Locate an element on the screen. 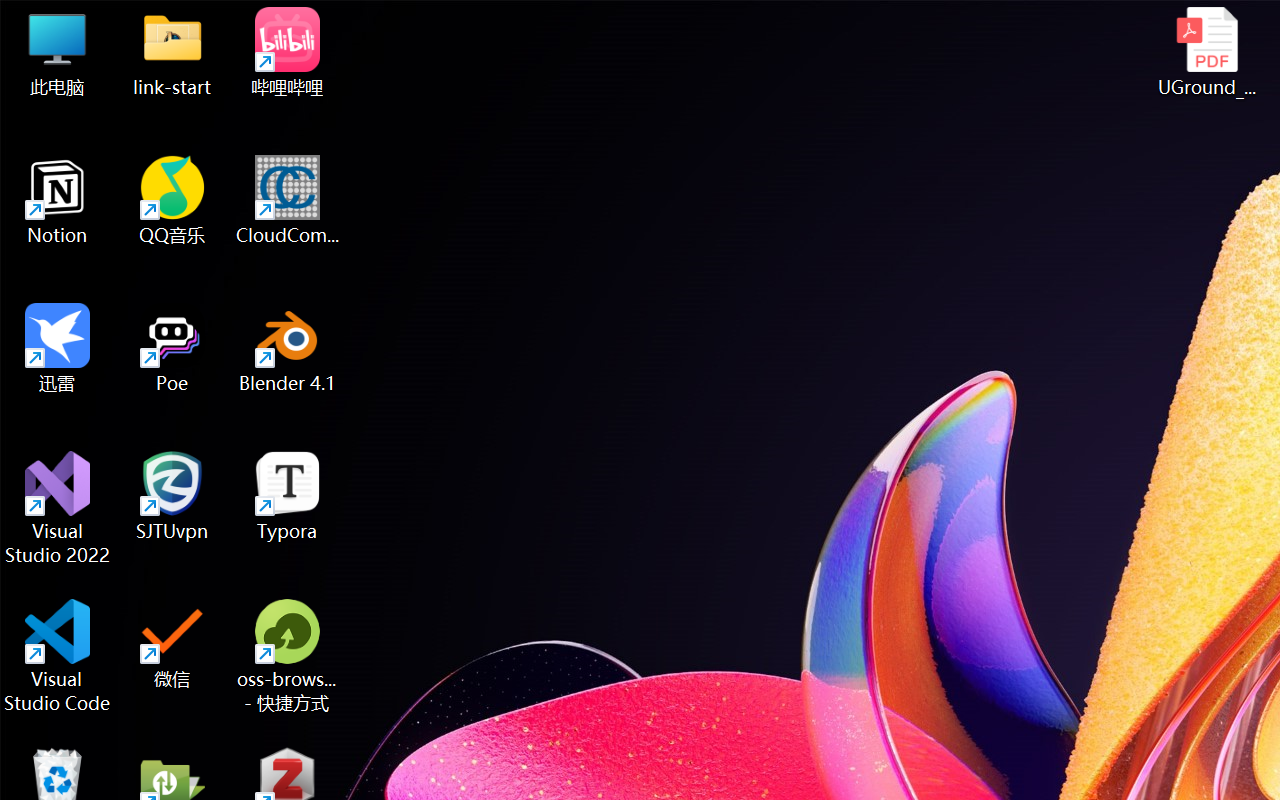 The height and width of the screenshot is (800, 1280). Country version: is located at coordinates (942, 654).